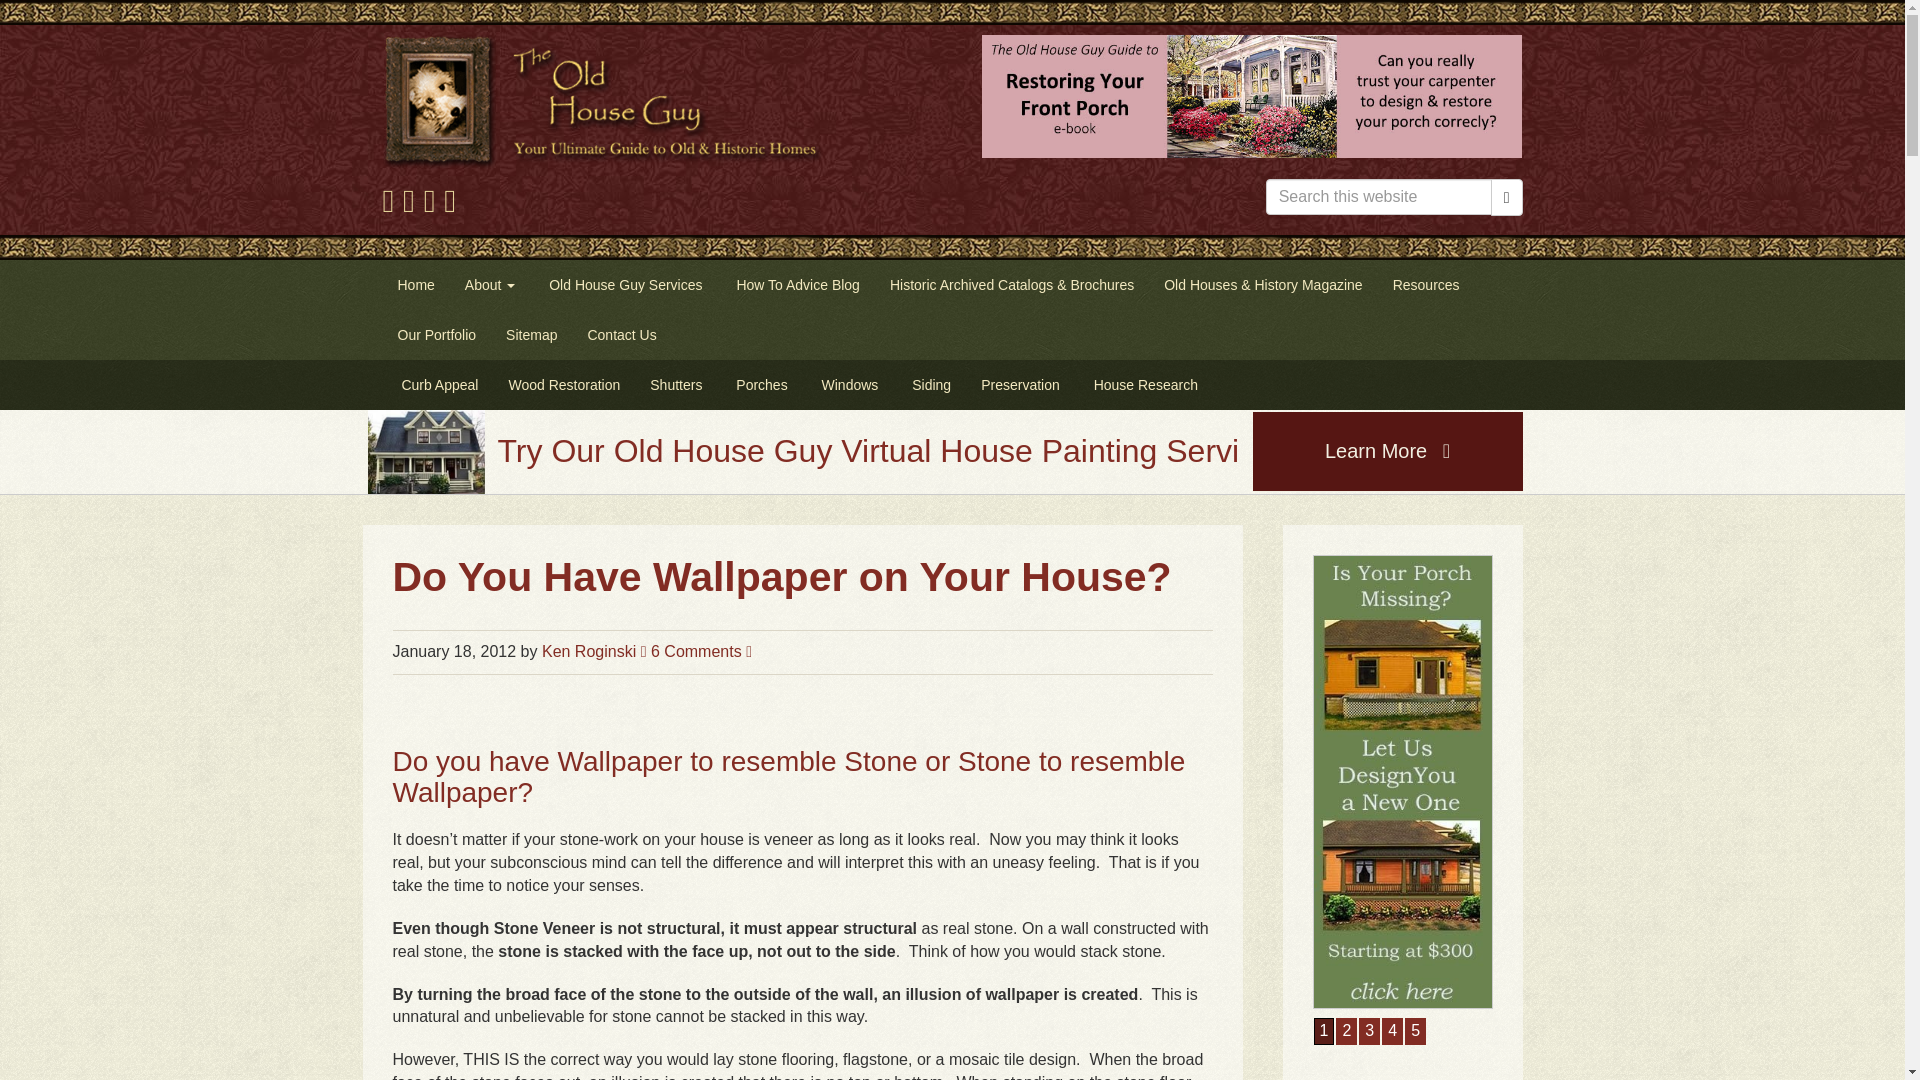 The width and height of the screenshot is (1920, 1080). Describe the element at coordinates (622, 284) in the screenshot. I see ` Old House Guy Services` at that location.